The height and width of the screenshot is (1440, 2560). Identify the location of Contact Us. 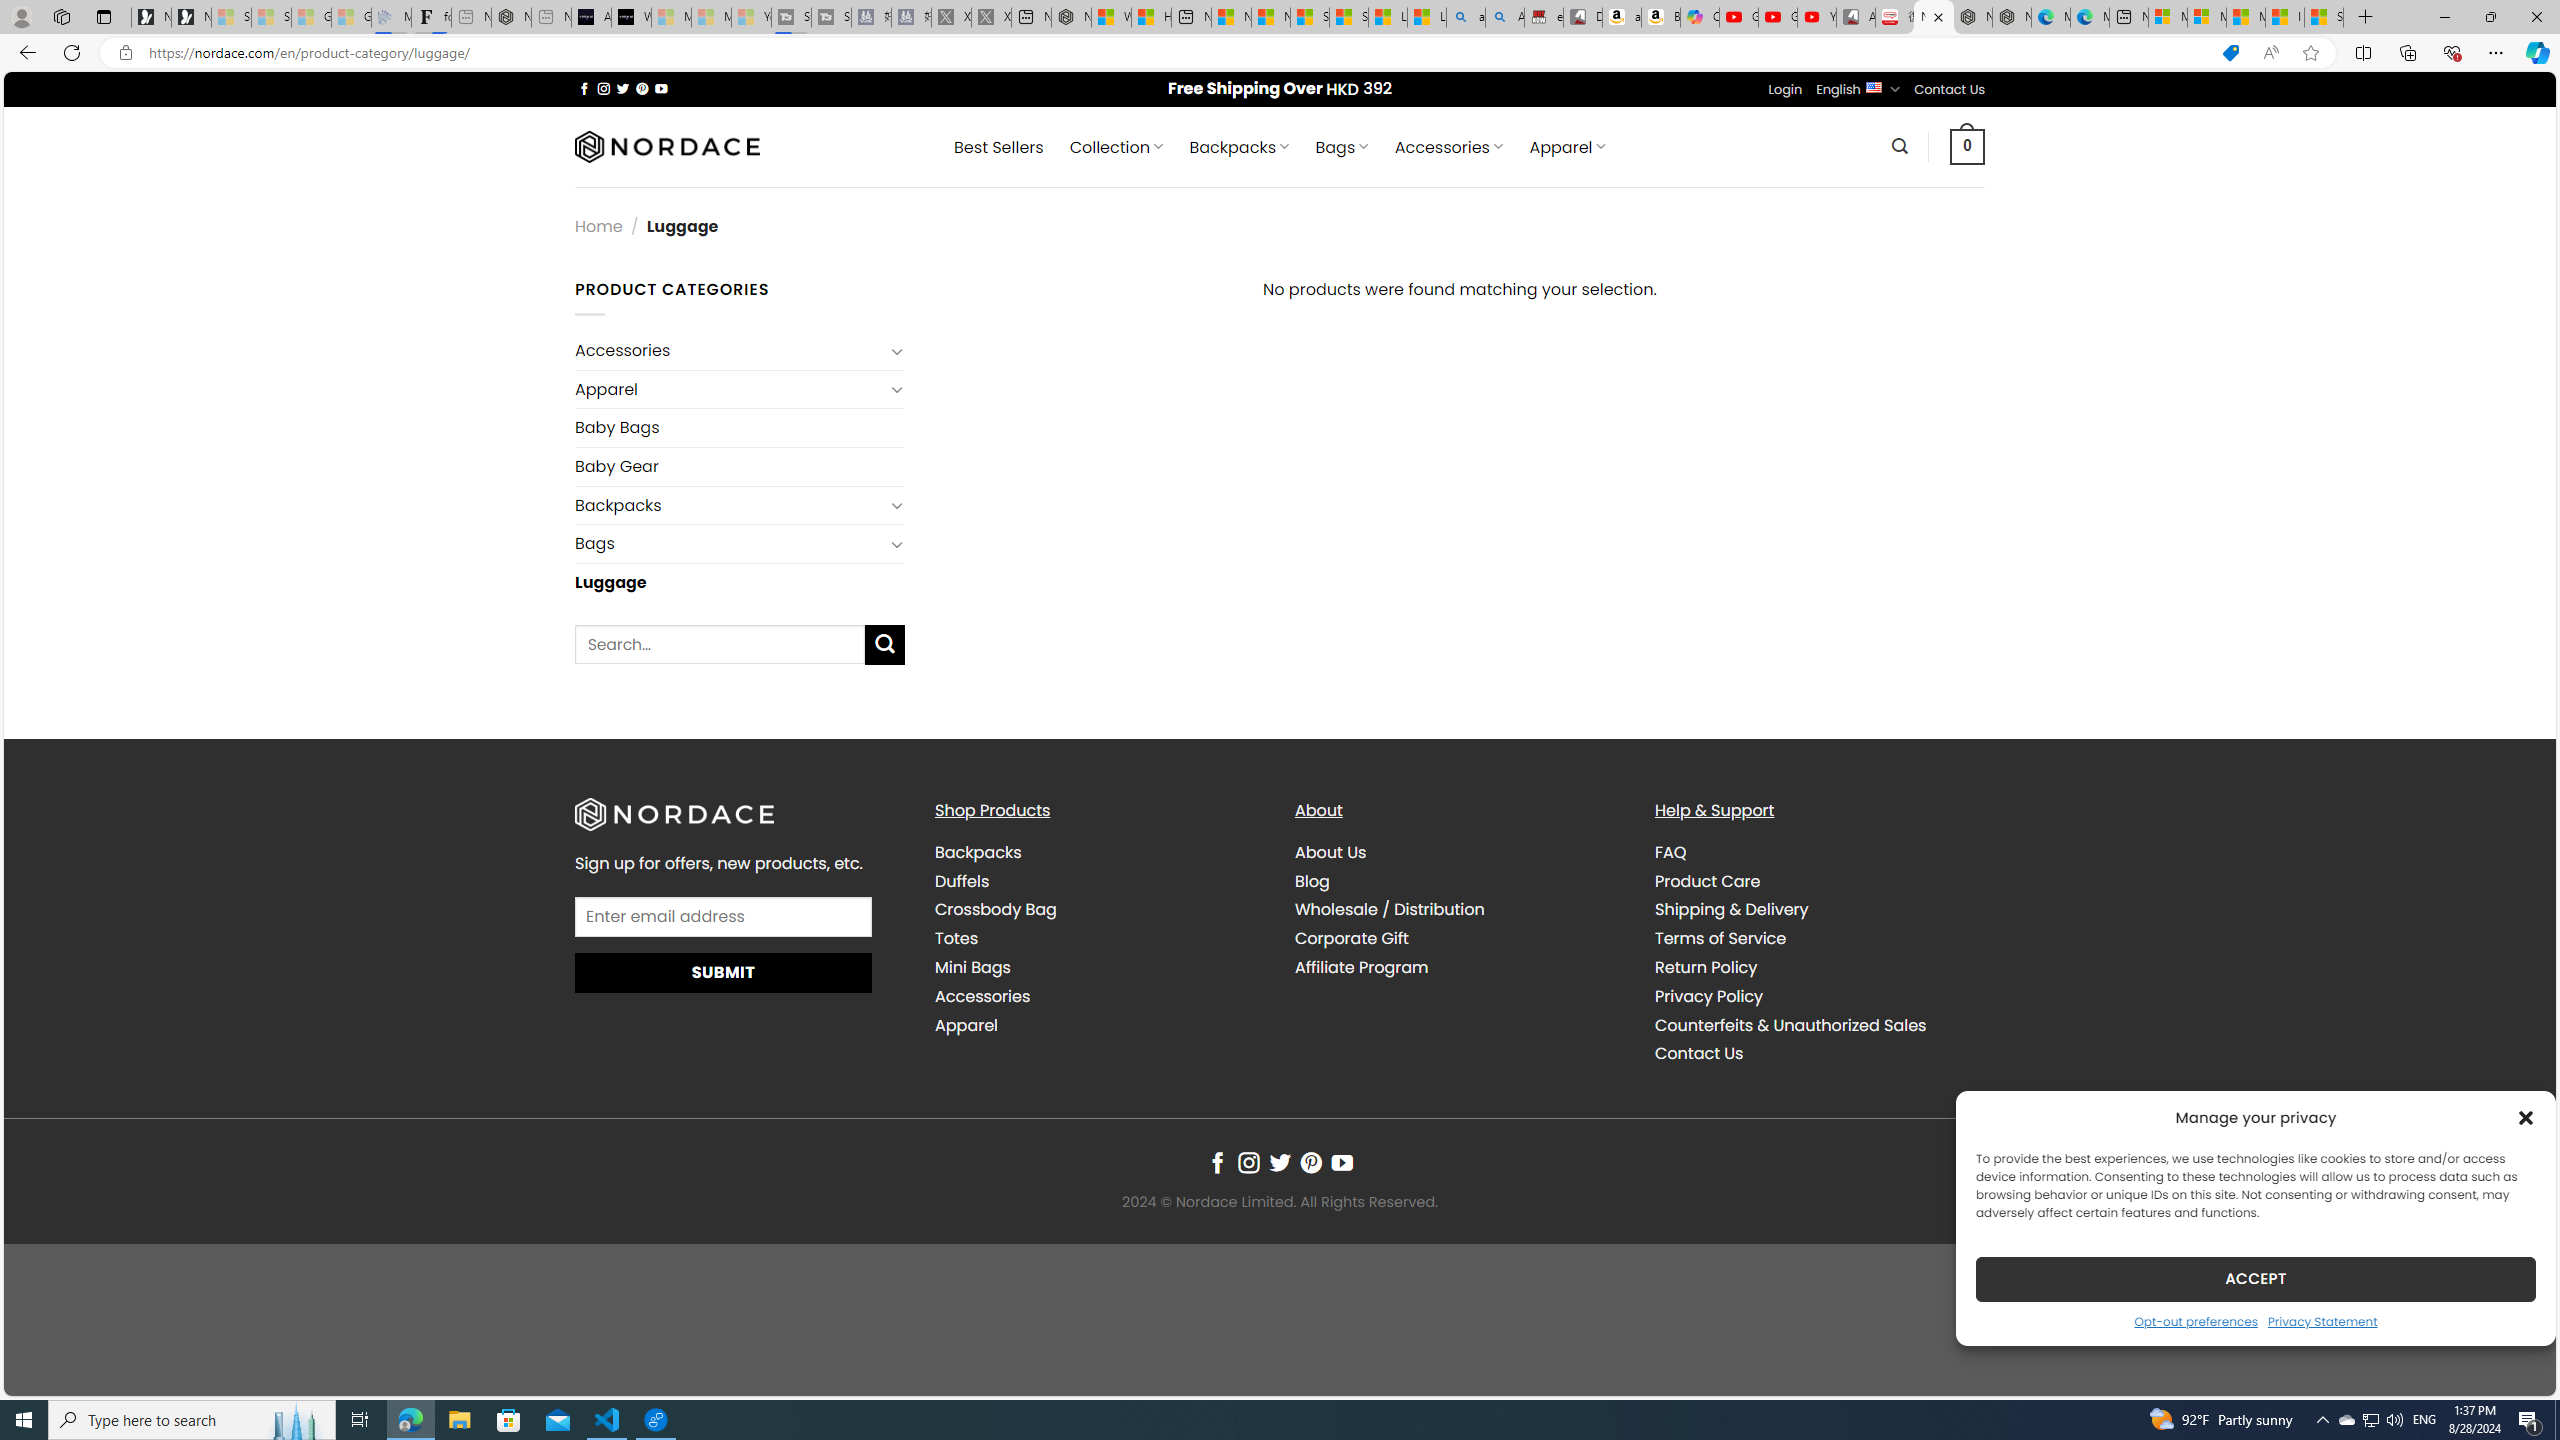
(1698, 1054).